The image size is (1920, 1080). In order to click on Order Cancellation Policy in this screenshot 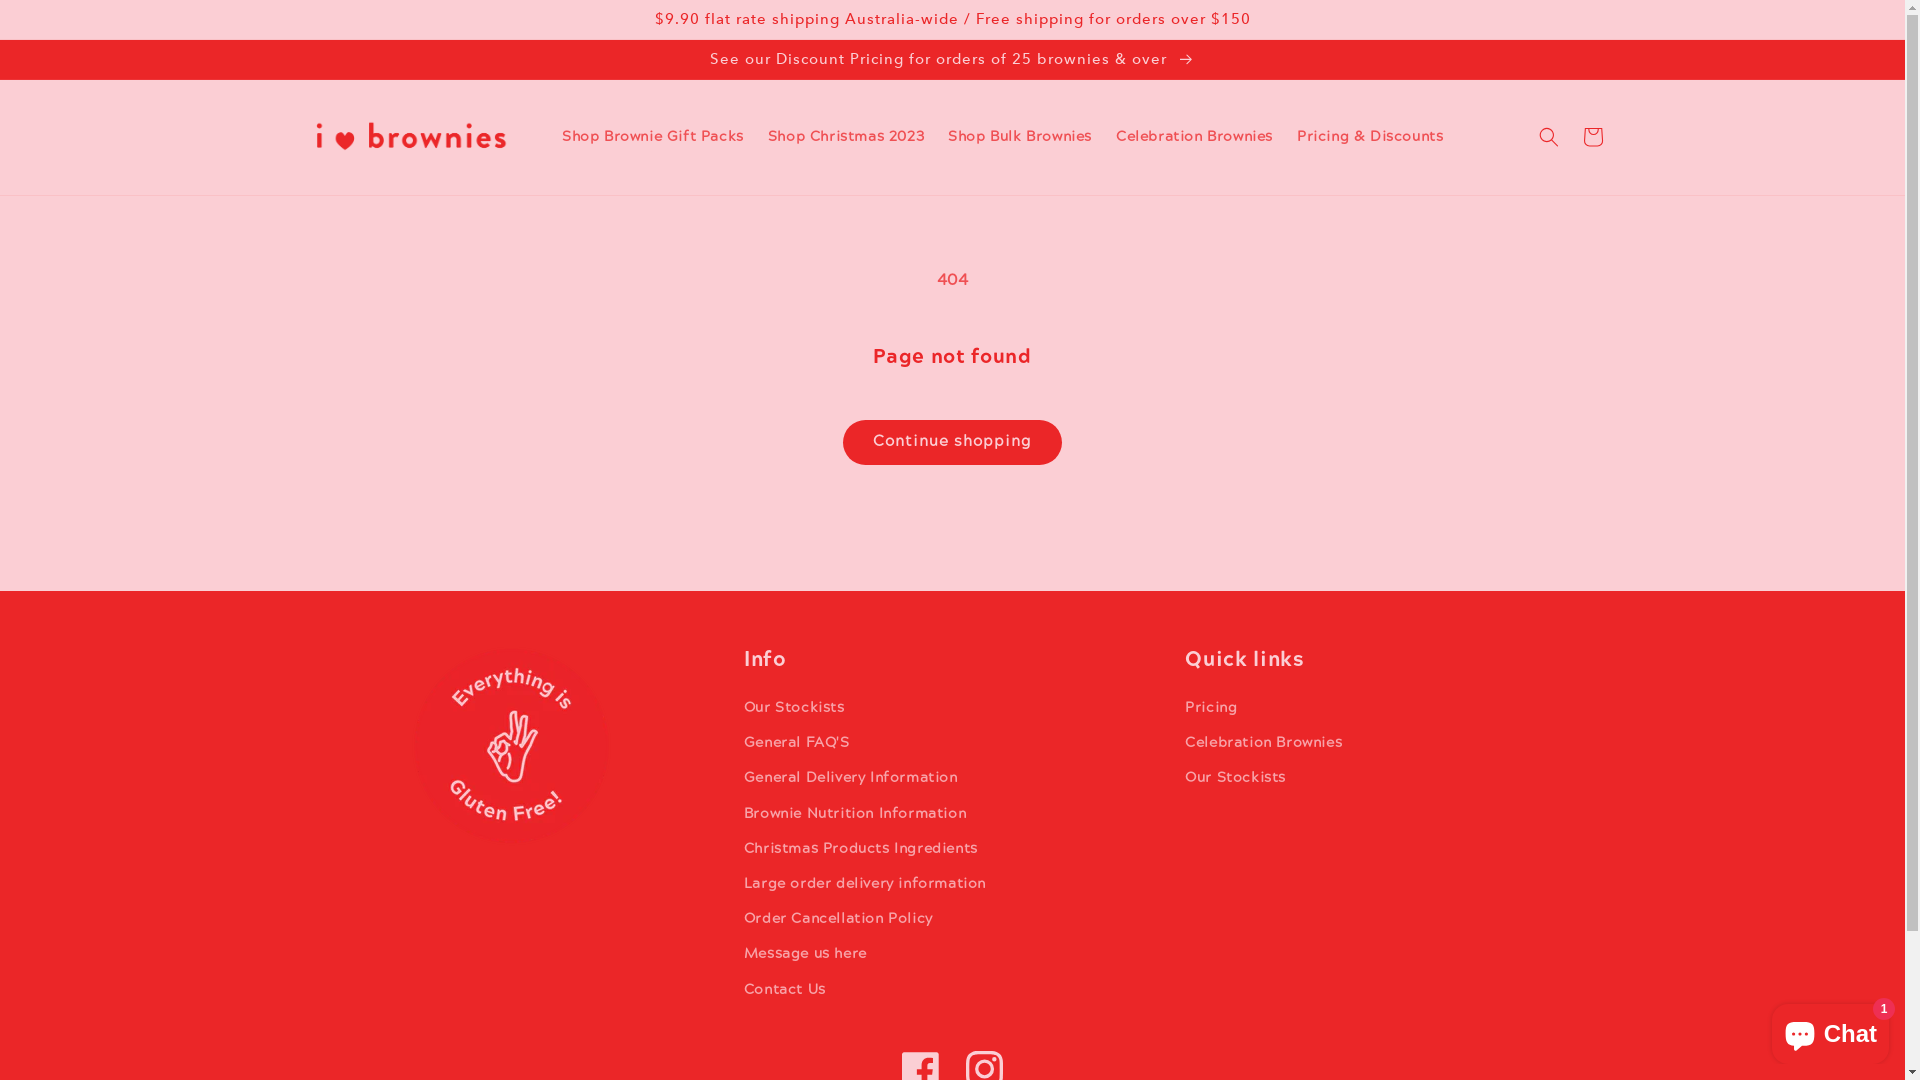, I will do `click(838, 920)`.